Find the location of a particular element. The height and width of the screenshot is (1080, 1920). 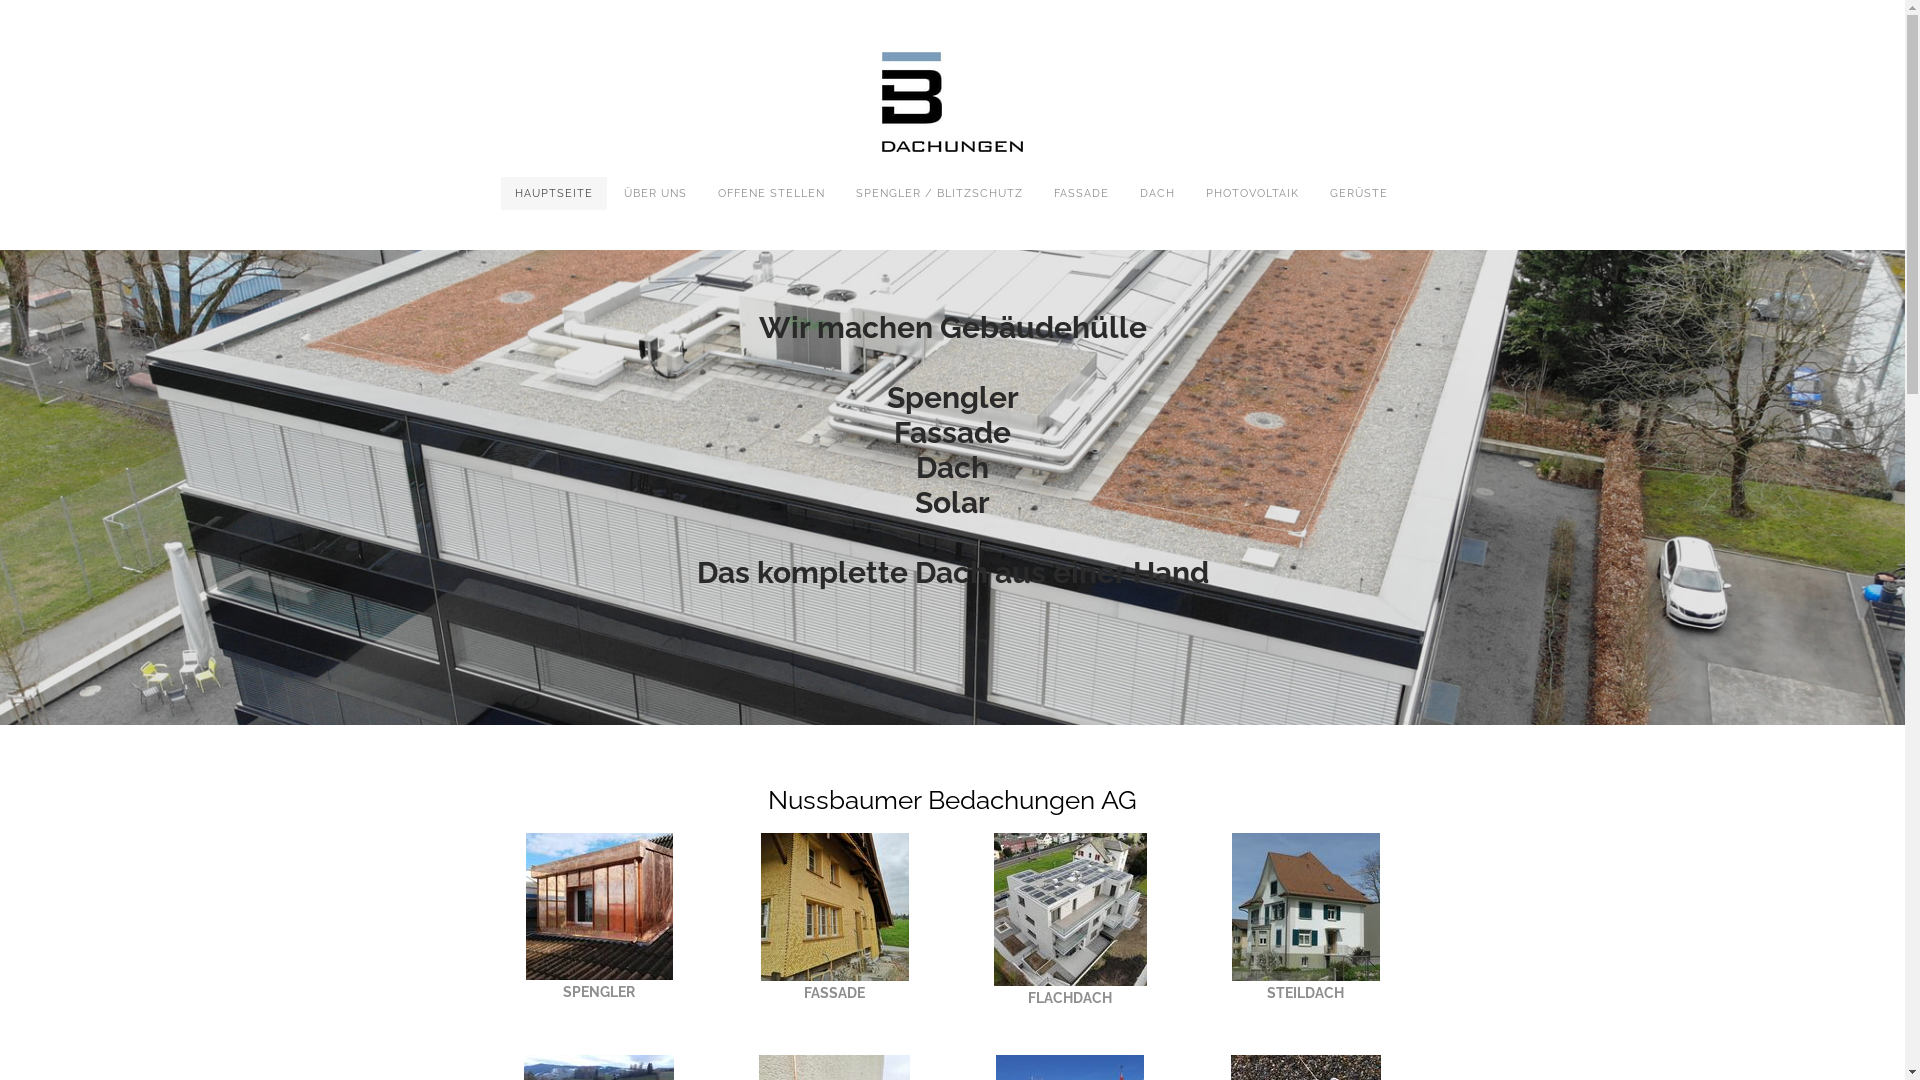

OFFENE STELLEN is located at coordinates (772, 194).